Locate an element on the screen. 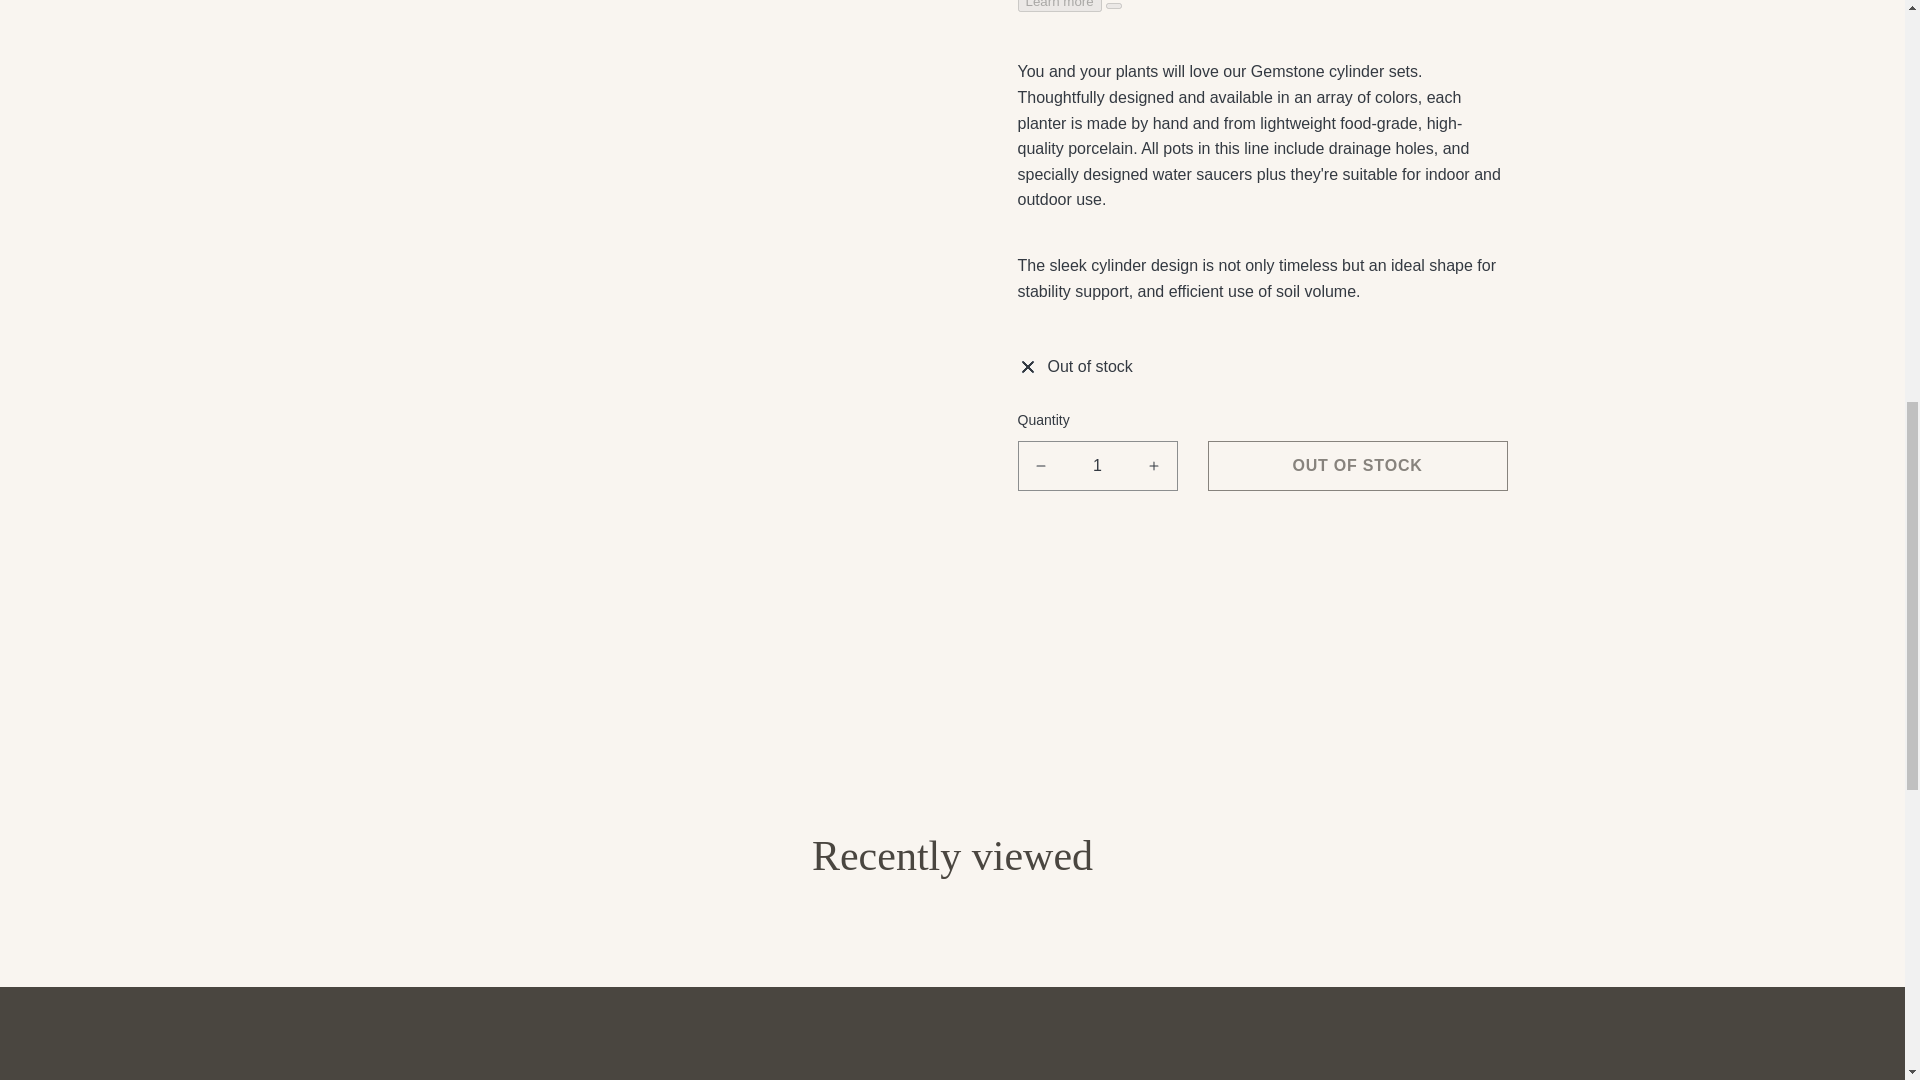 The image size is (1920, 1080). 1 is located at coordinates (1097, 466).